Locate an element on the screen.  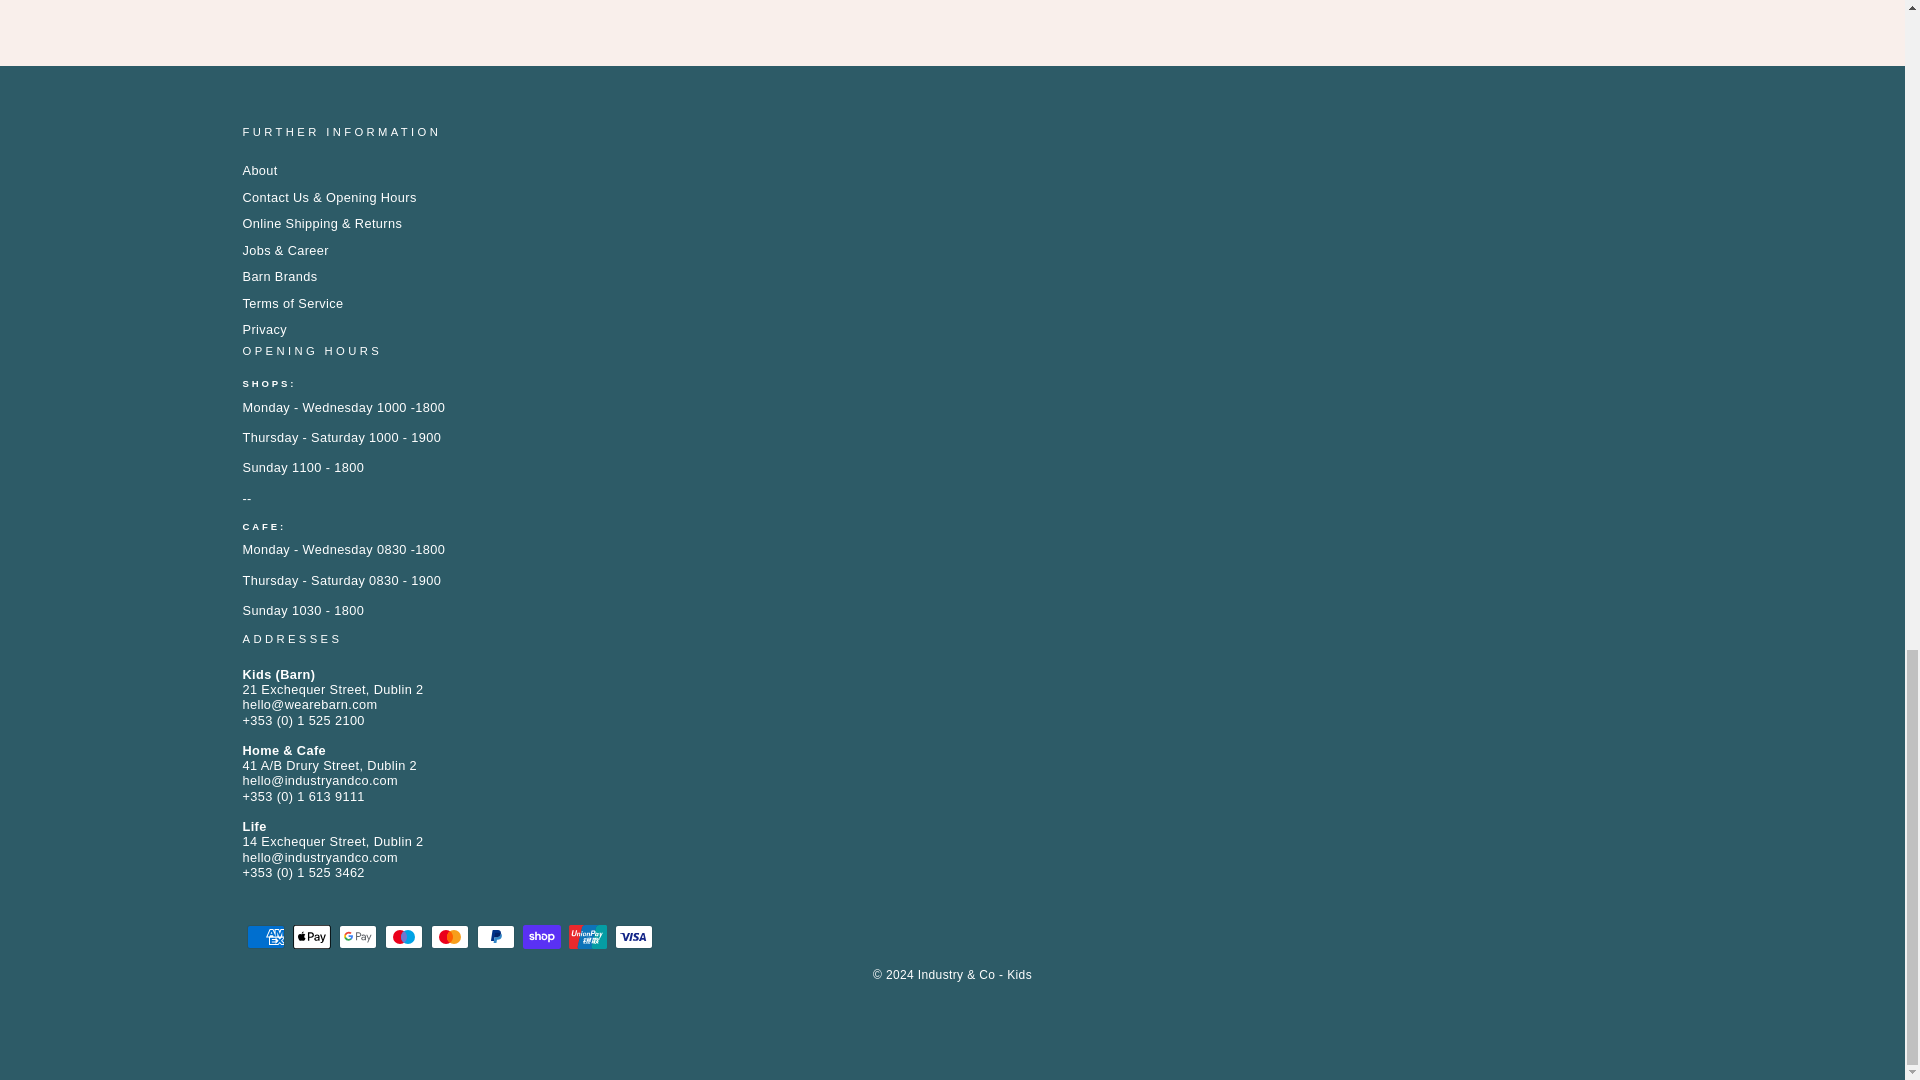
Apple Pay is located at coordinates (310, 936).